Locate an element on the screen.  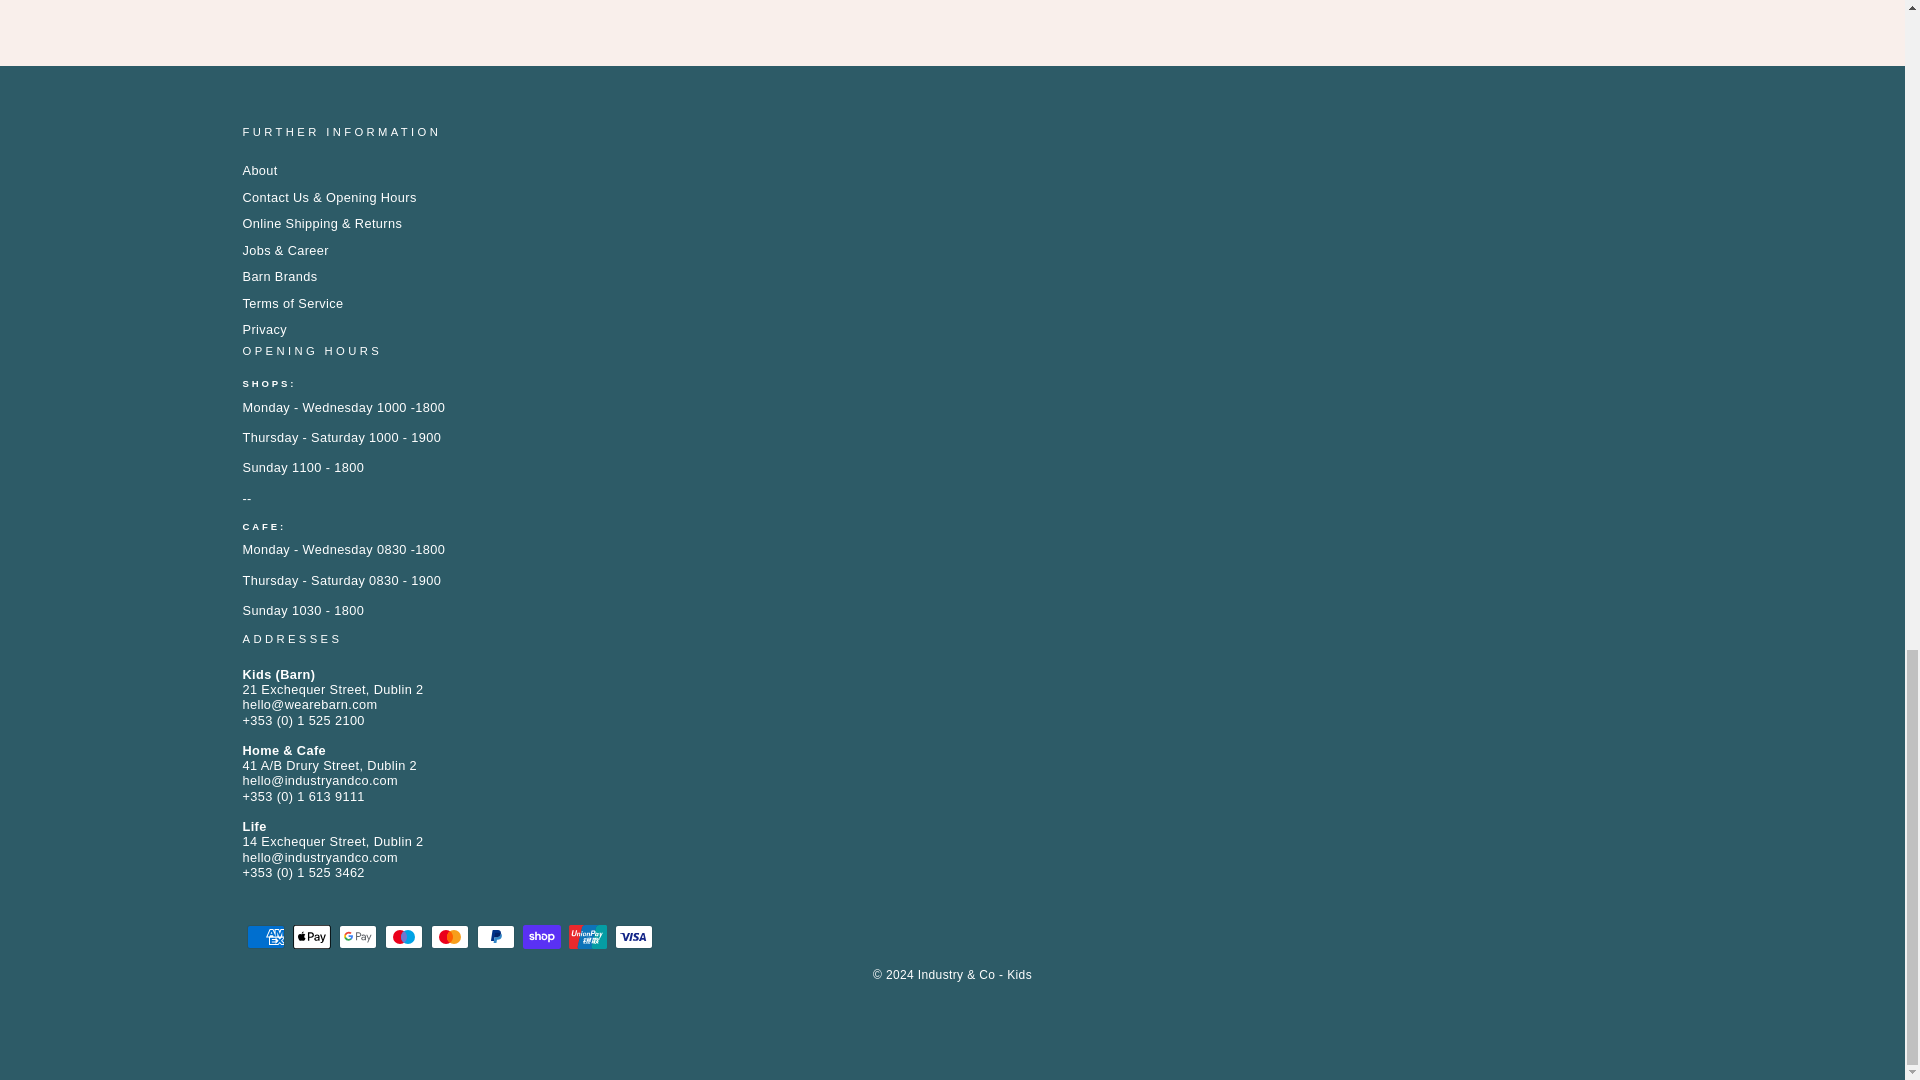
Apple Pay is located at coordinates (310, 936).